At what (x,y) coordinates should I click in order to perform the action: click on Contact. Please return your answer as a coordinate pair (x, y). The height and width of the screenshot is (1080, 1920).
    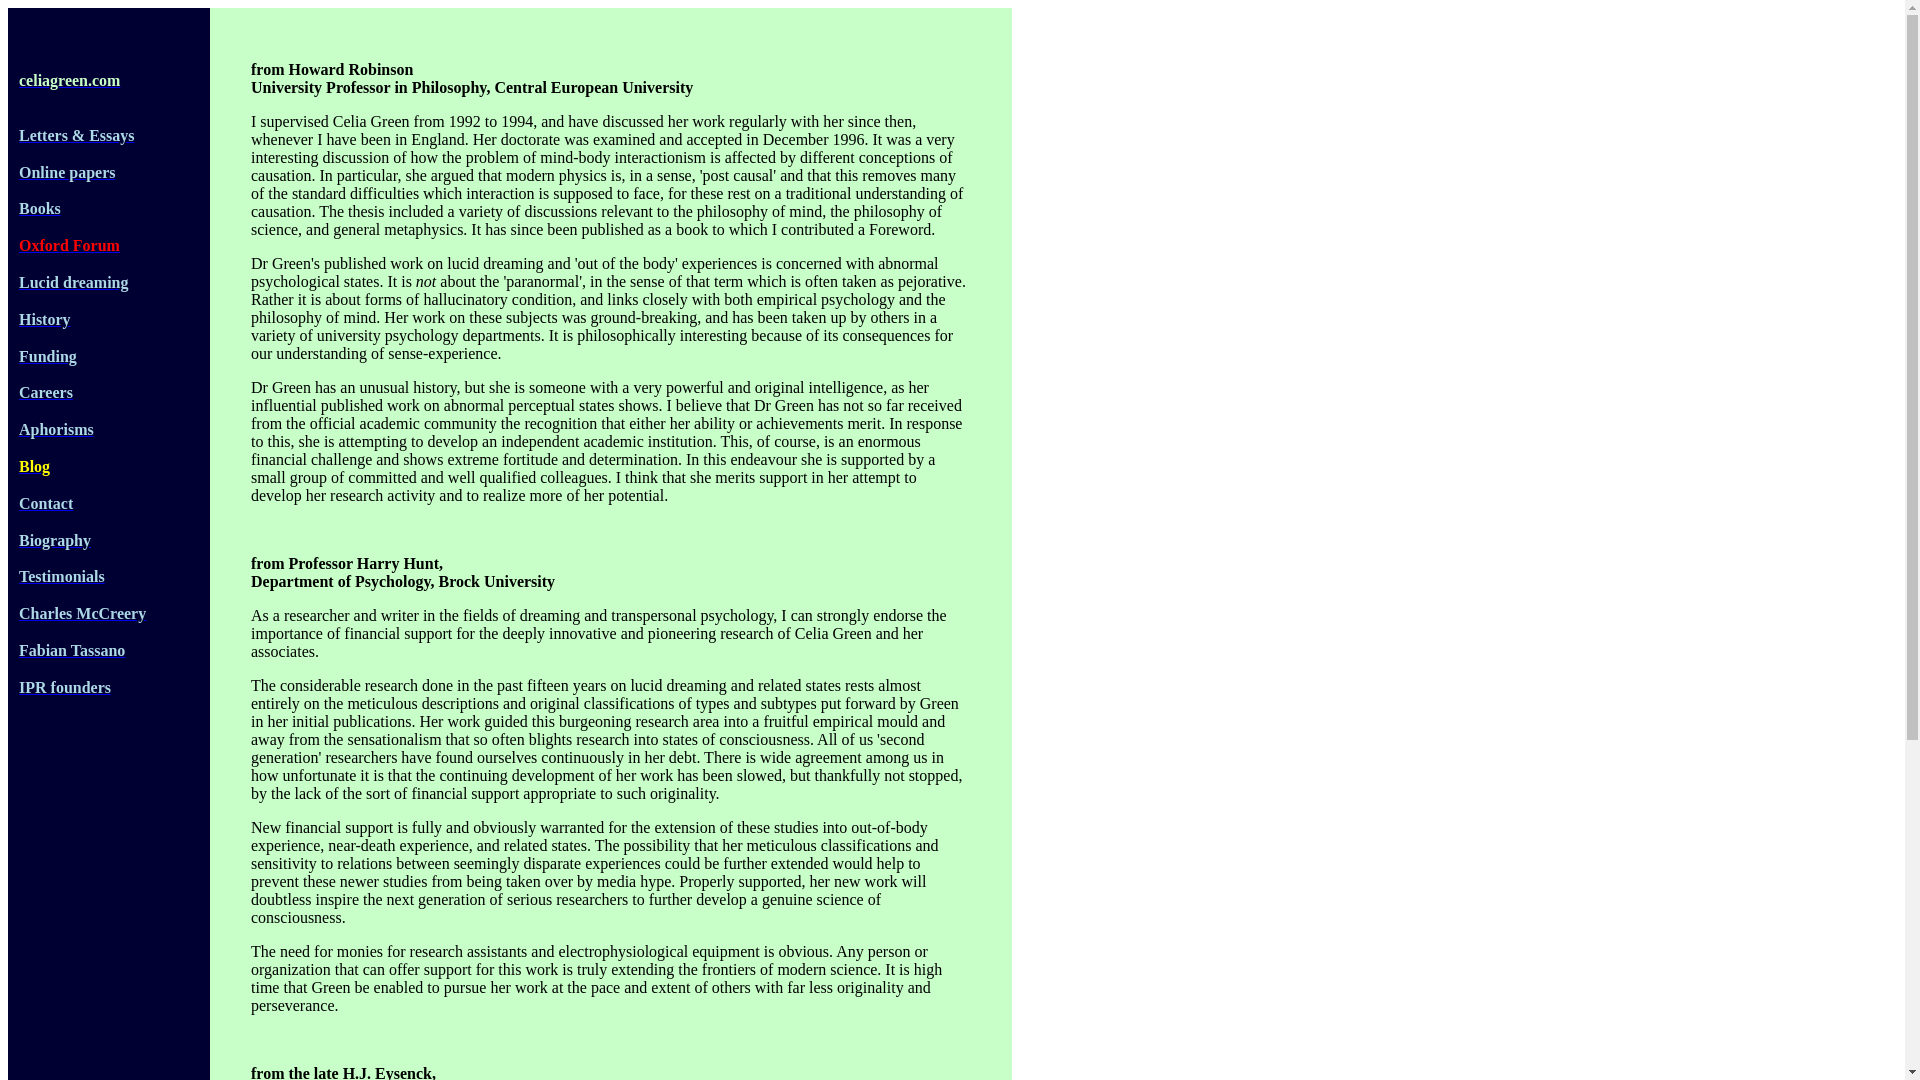
    Looking at the image, I should click on (40, 502).